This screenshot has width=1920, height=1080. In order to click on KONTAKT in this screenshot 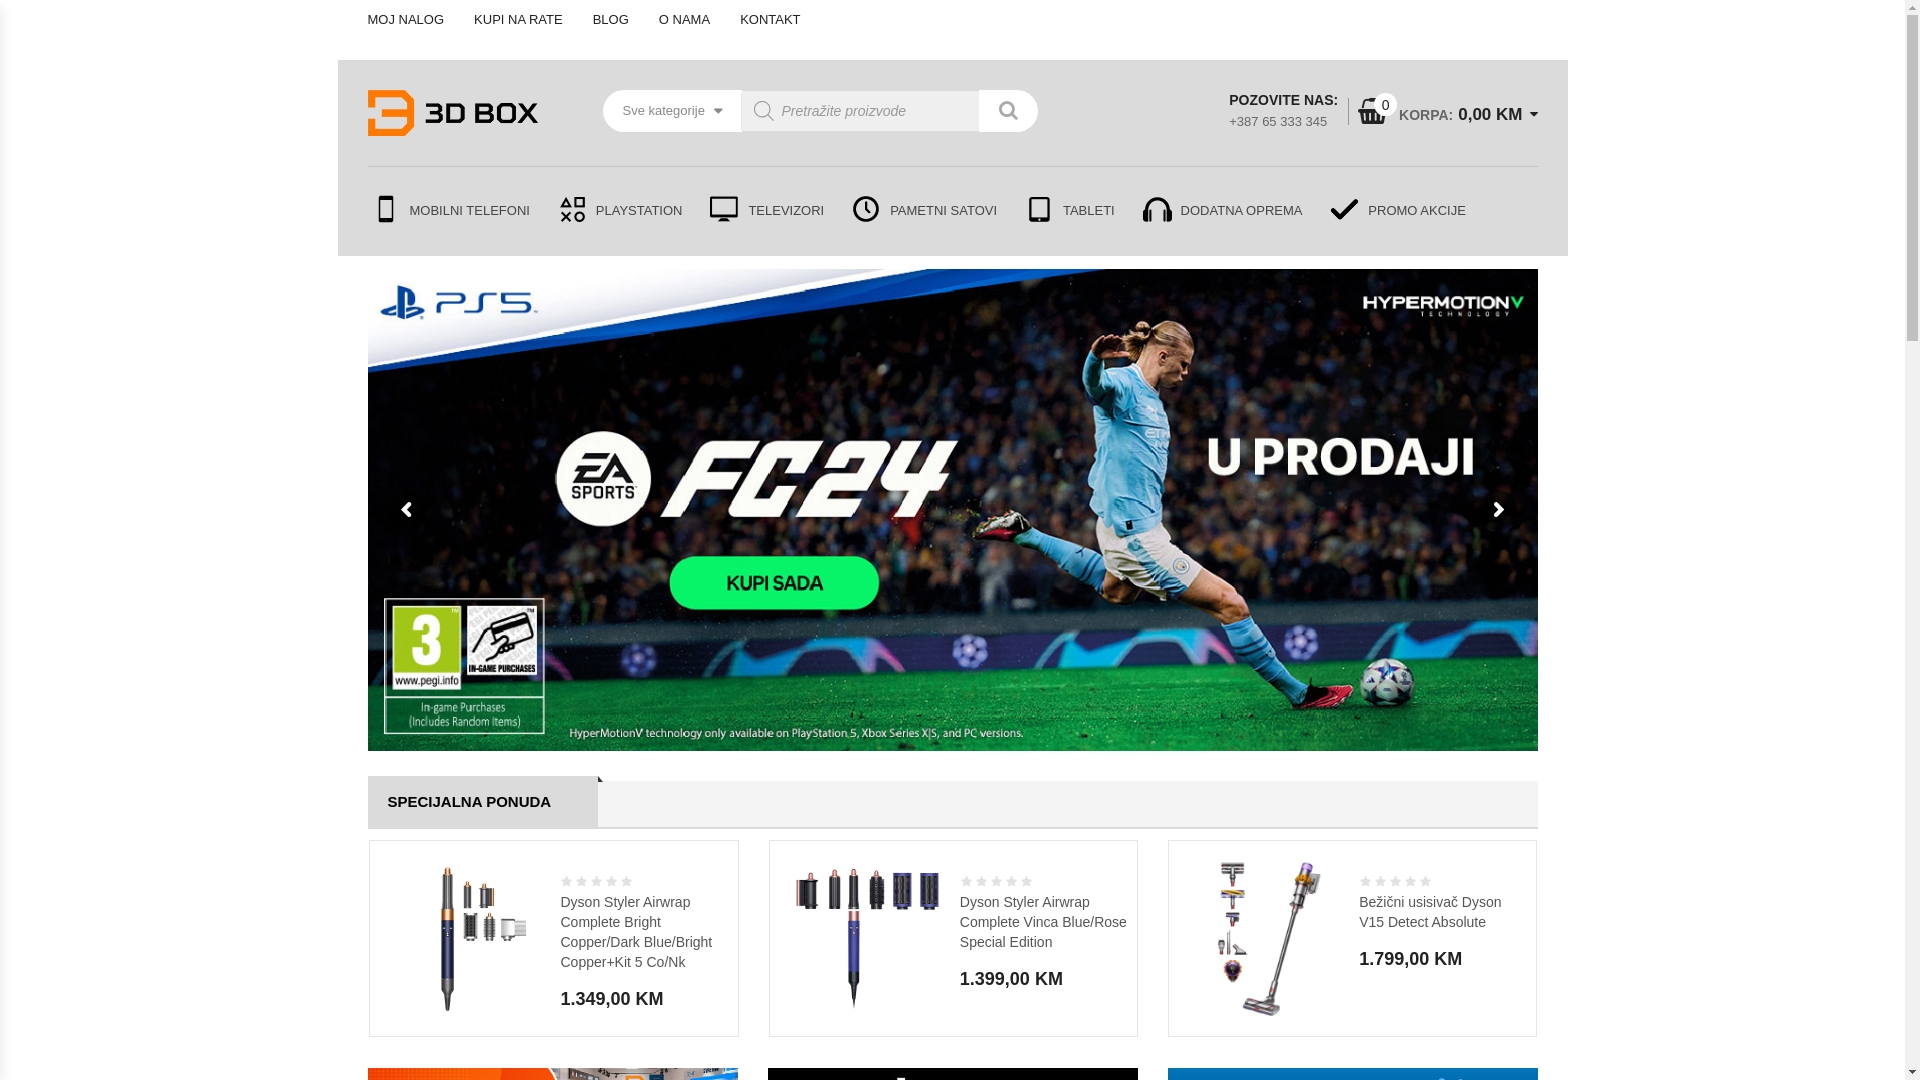, I will do `click(770, 20)`.